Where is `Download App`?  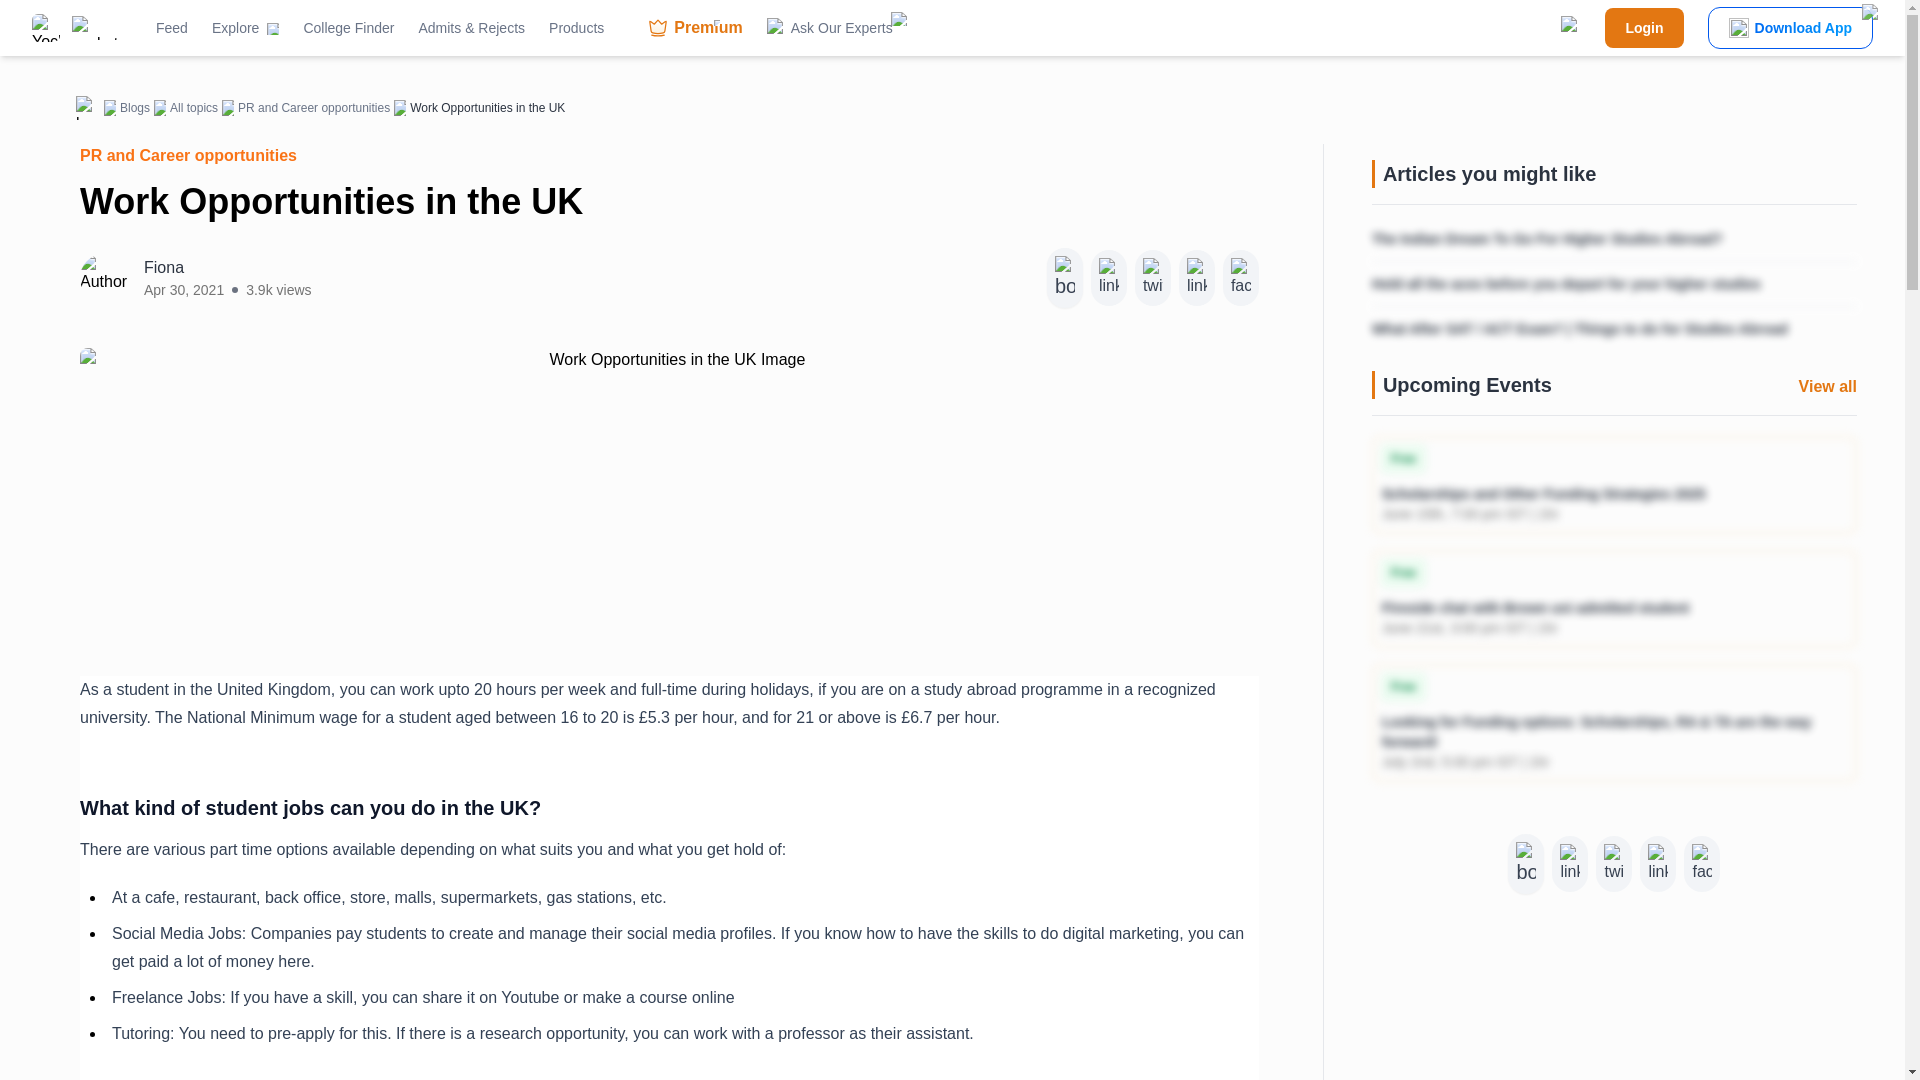 Download App is located at coordinates (1790, 27).